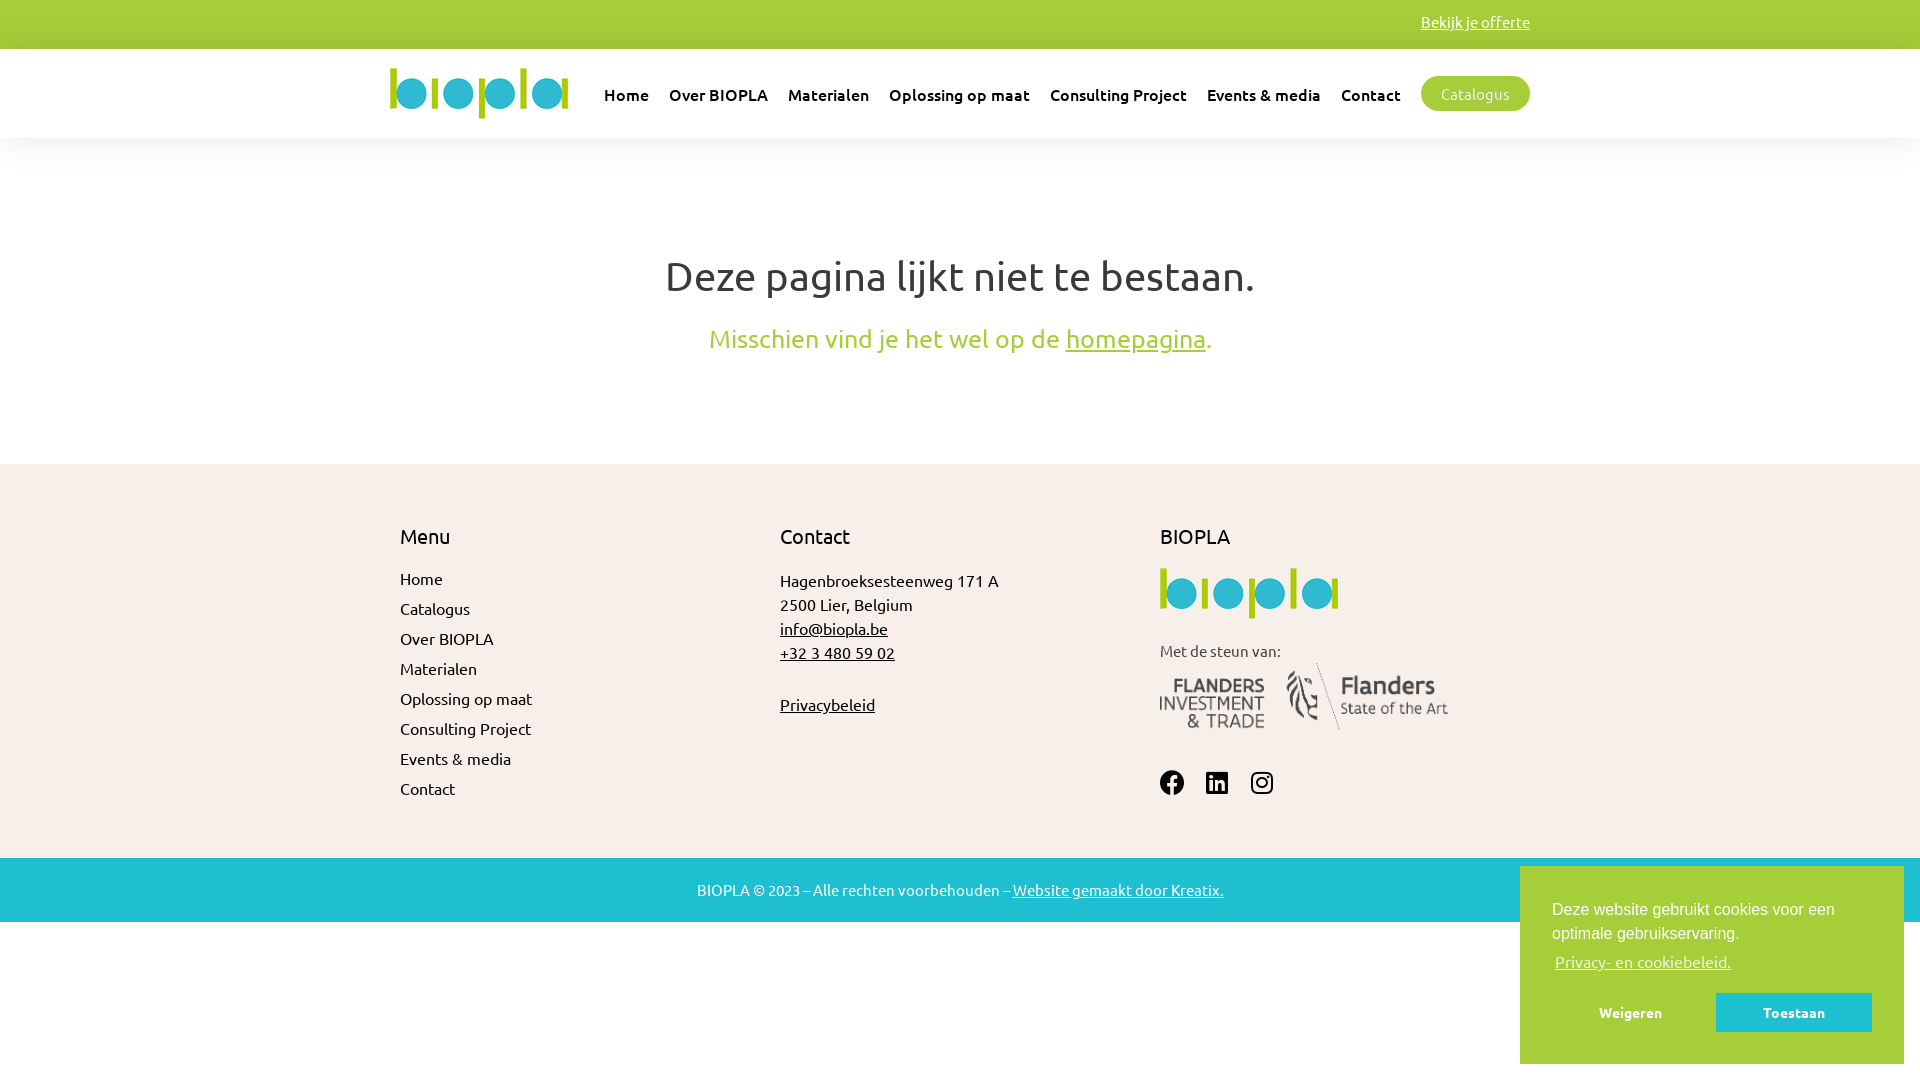  What do you see at coordinates (1476, 22) in the screenshot?
I see `Bekijk je offerte` at bounding box center [1476, 22].